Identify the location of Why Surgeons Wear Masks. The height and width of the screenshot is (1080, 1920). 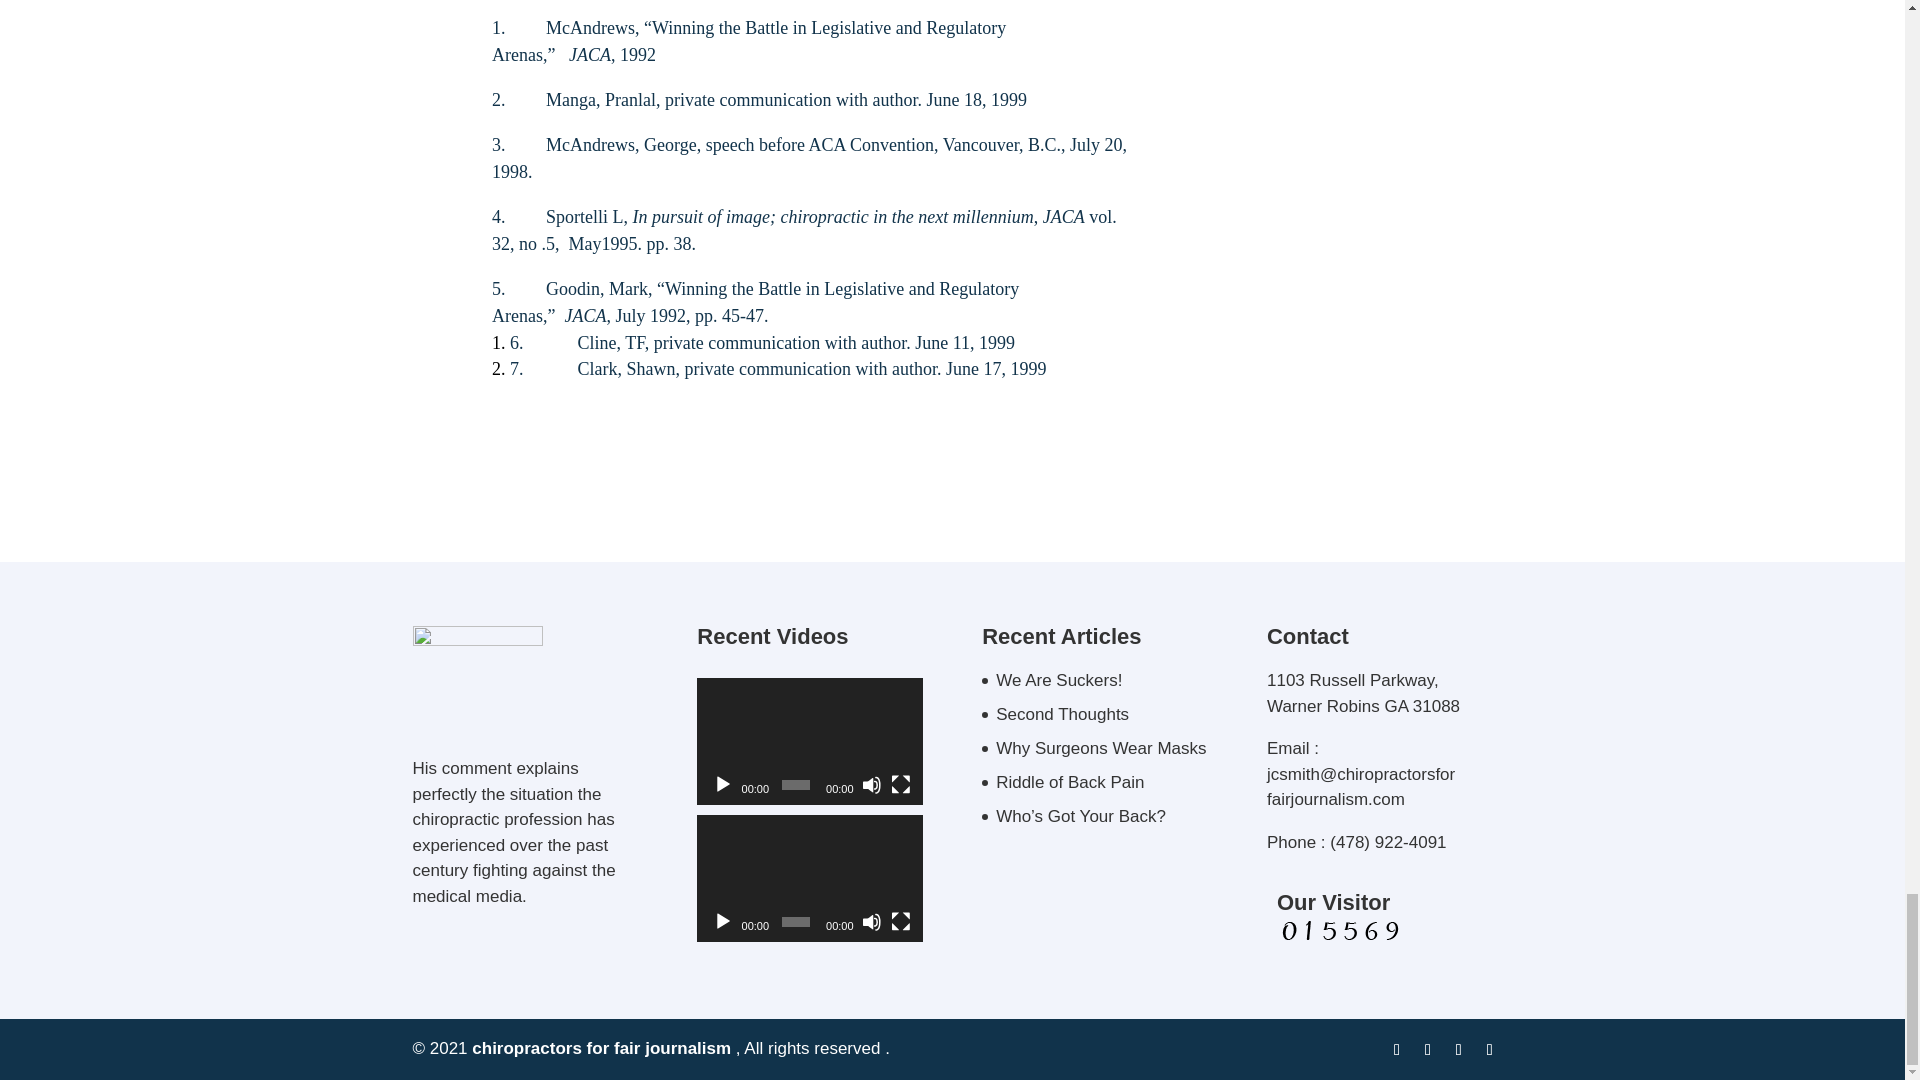
(1100, 748).